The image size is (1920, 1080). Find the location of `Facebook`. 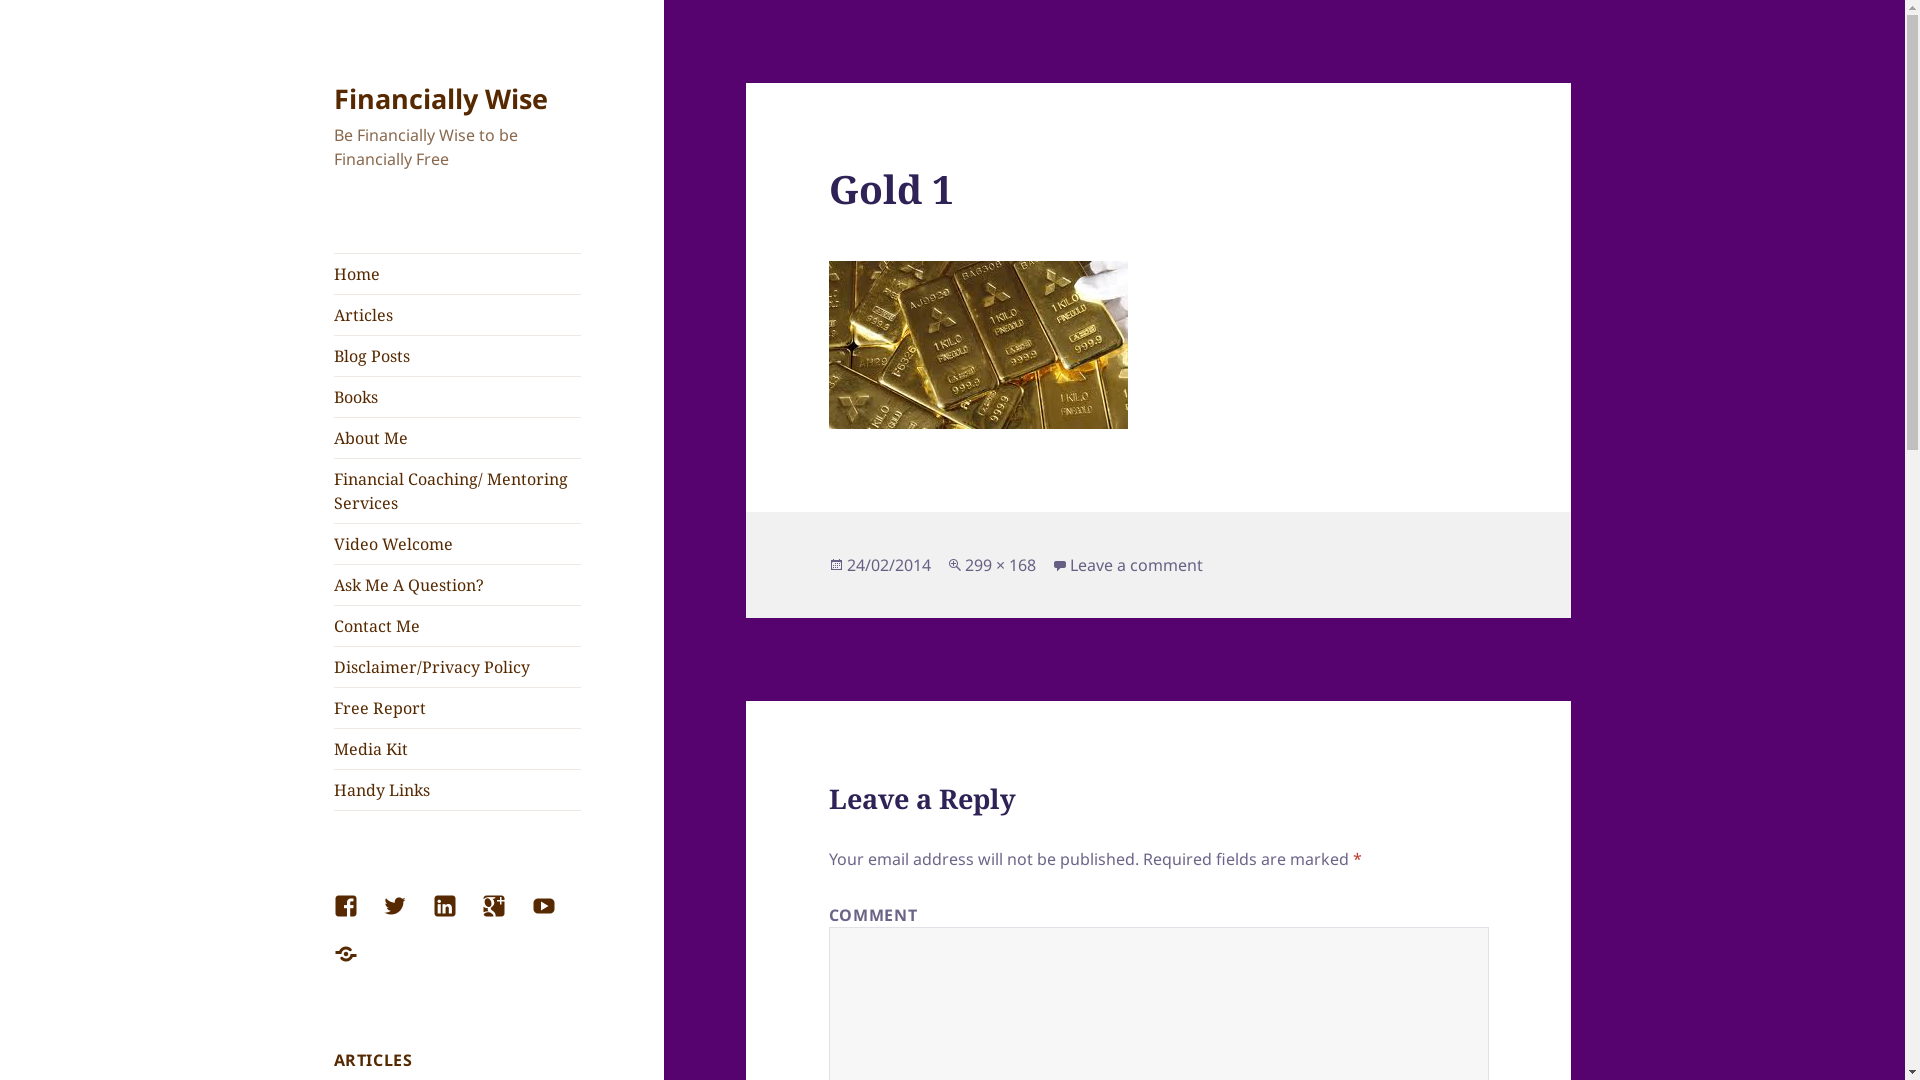

Facebook is located at coordinates (358, 918).